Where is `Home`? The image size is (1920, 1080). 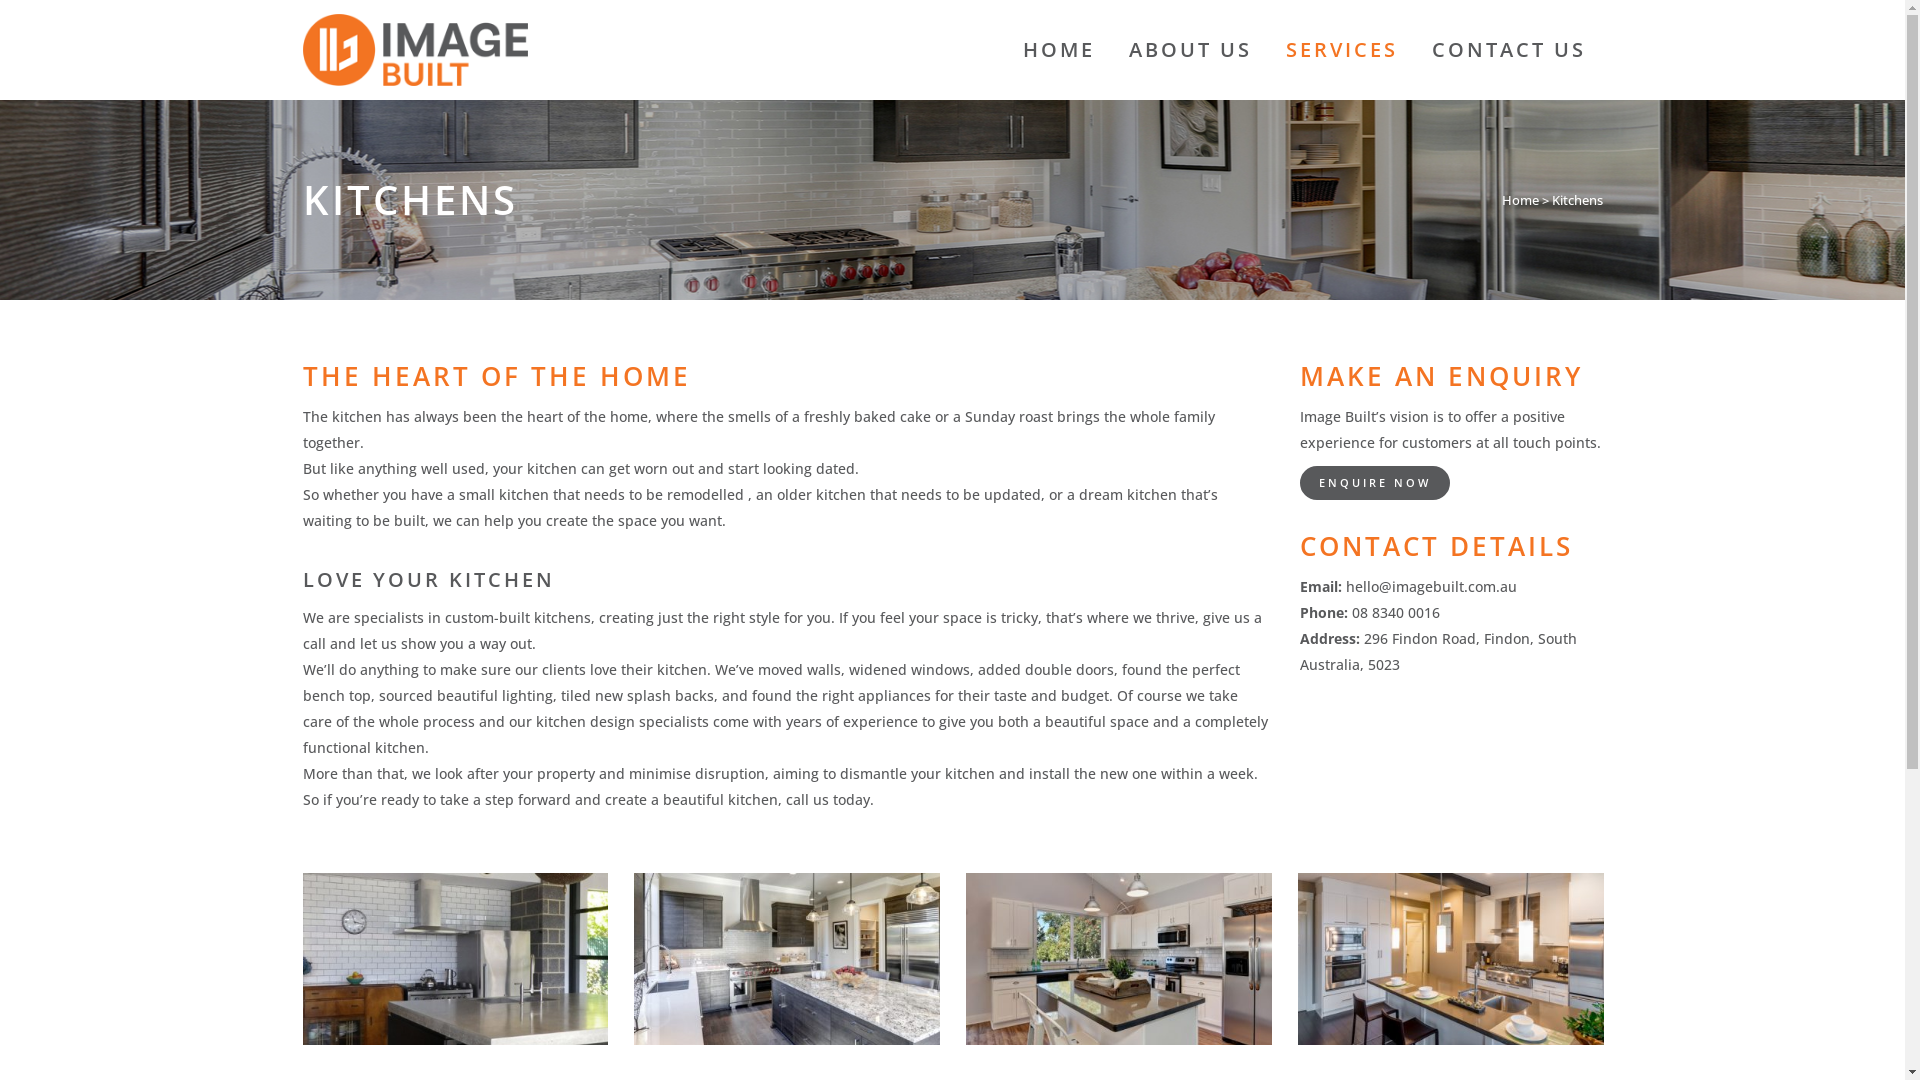
Home is located at coordinates (1520, 199).